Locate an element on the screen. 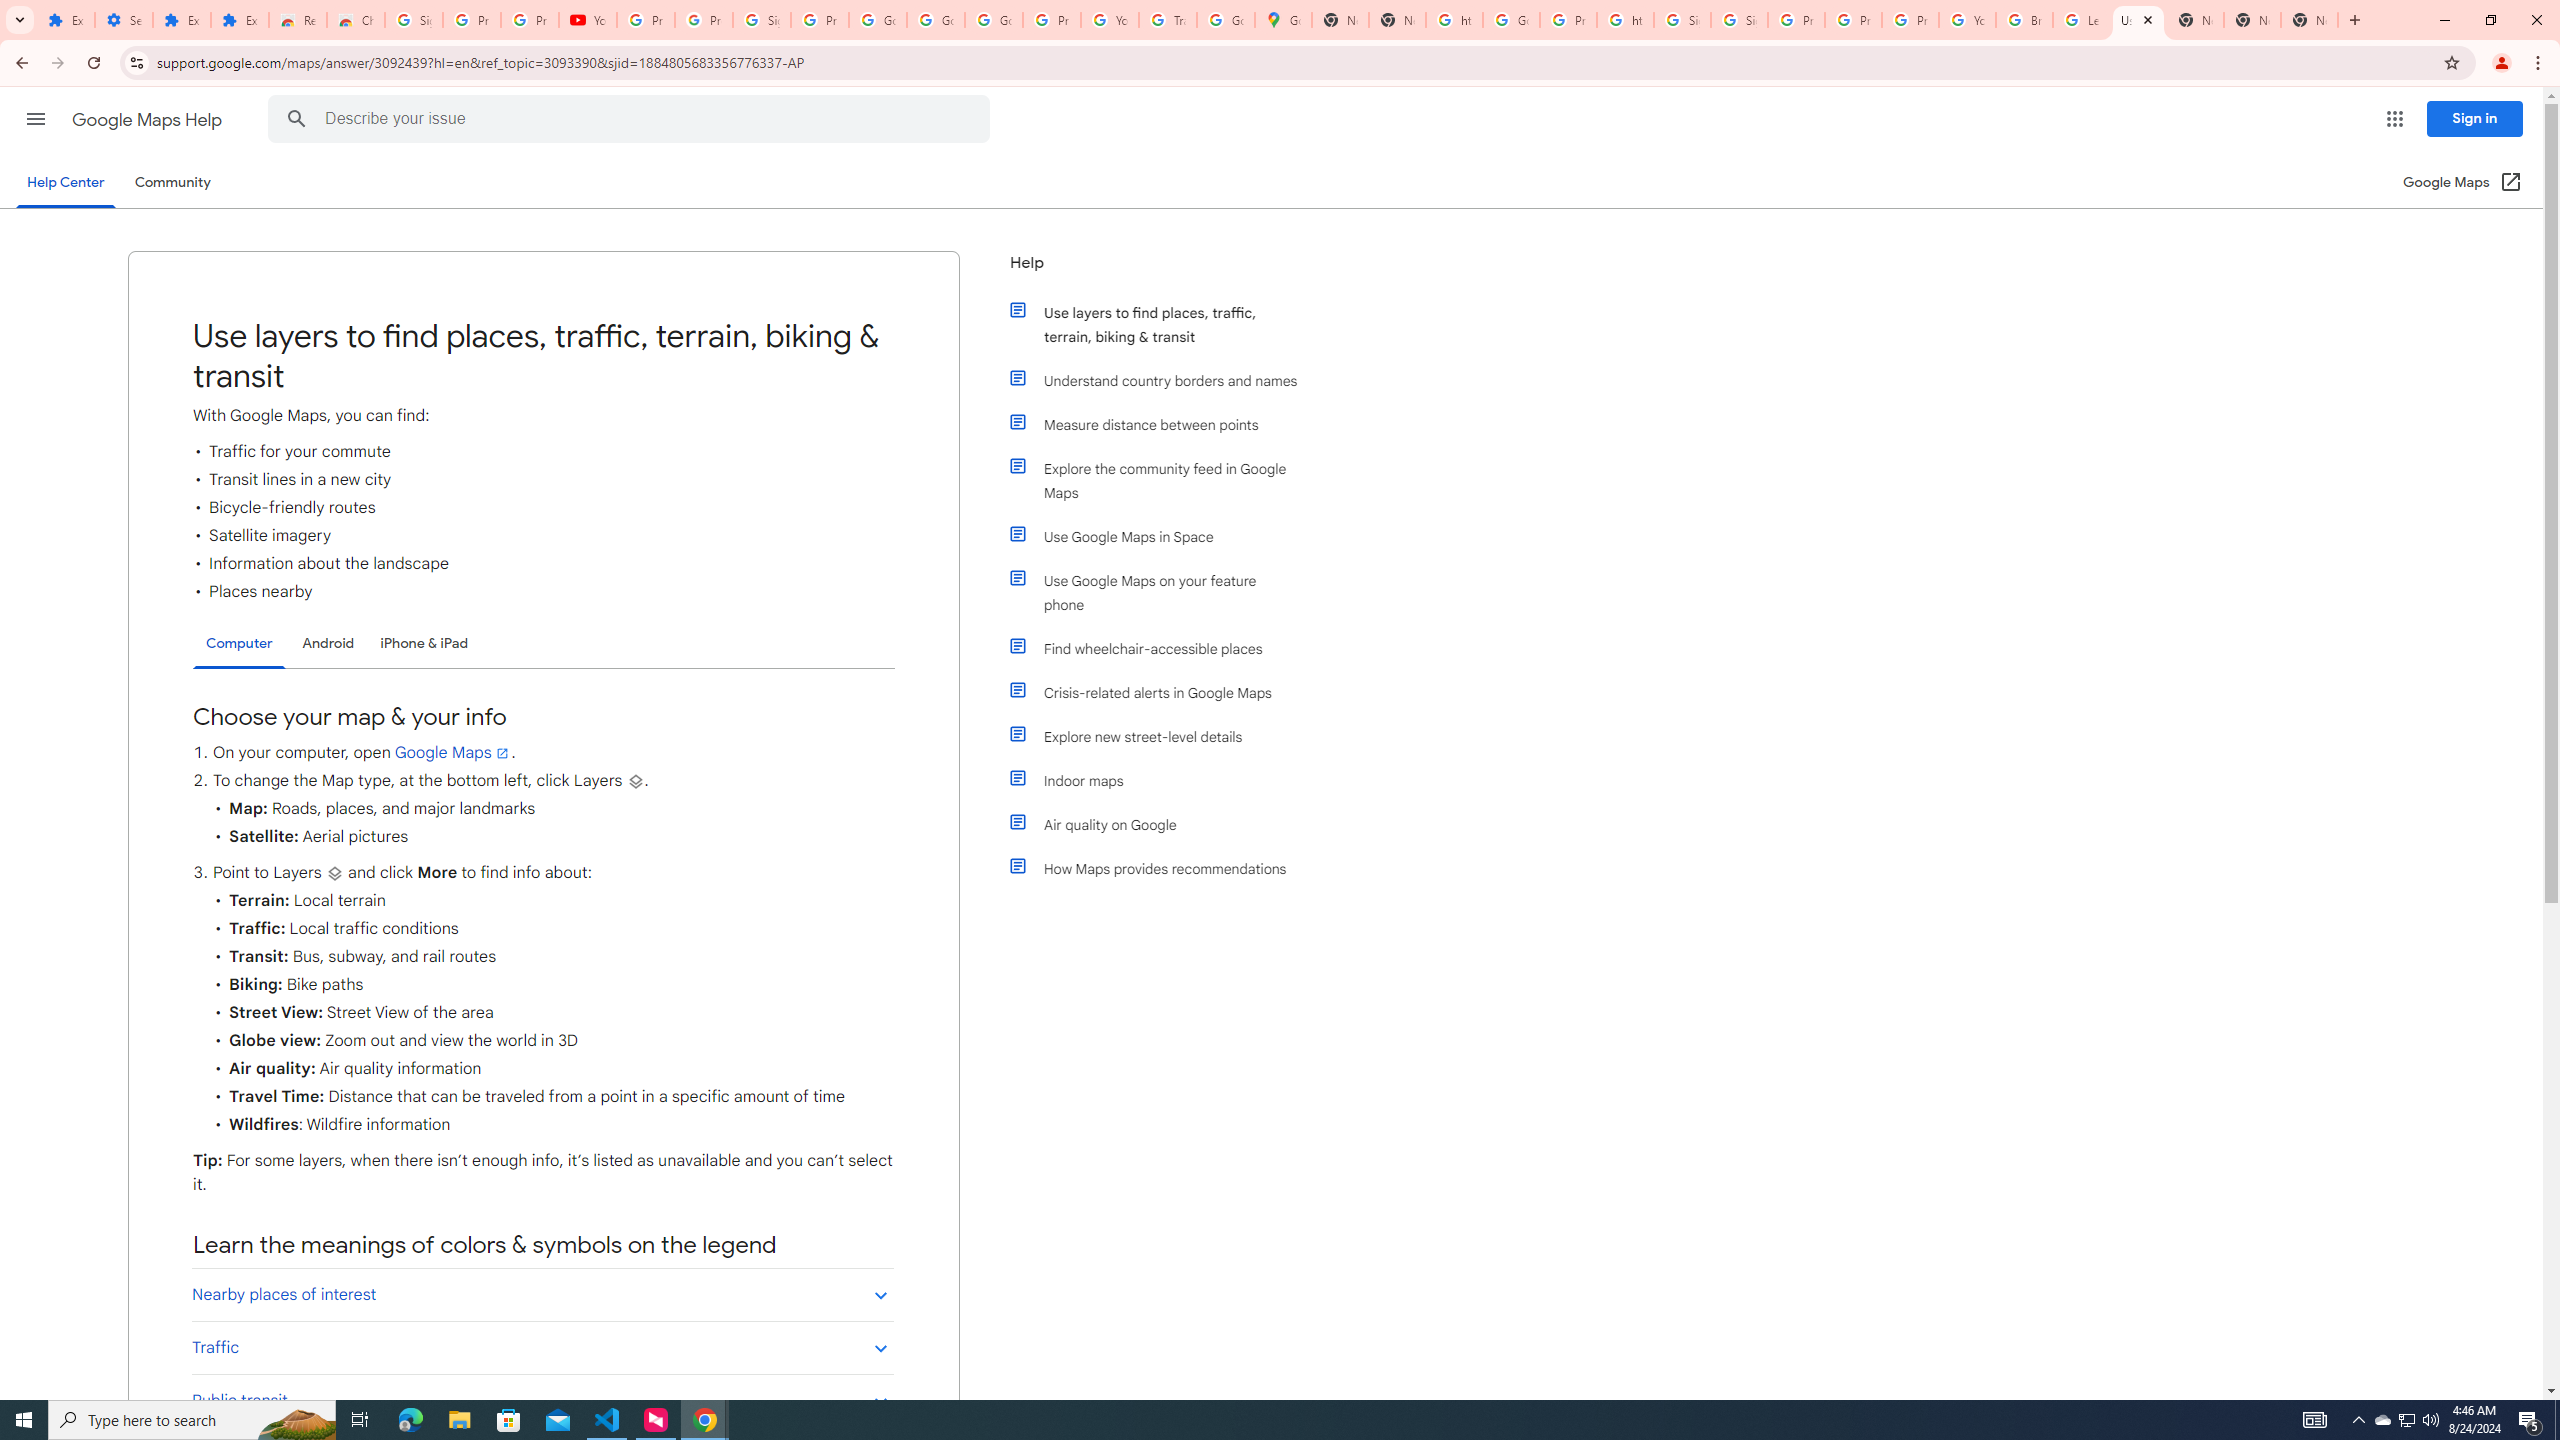  Crisis-related alerts in Google Maps is located at coordinates (1163, 693).